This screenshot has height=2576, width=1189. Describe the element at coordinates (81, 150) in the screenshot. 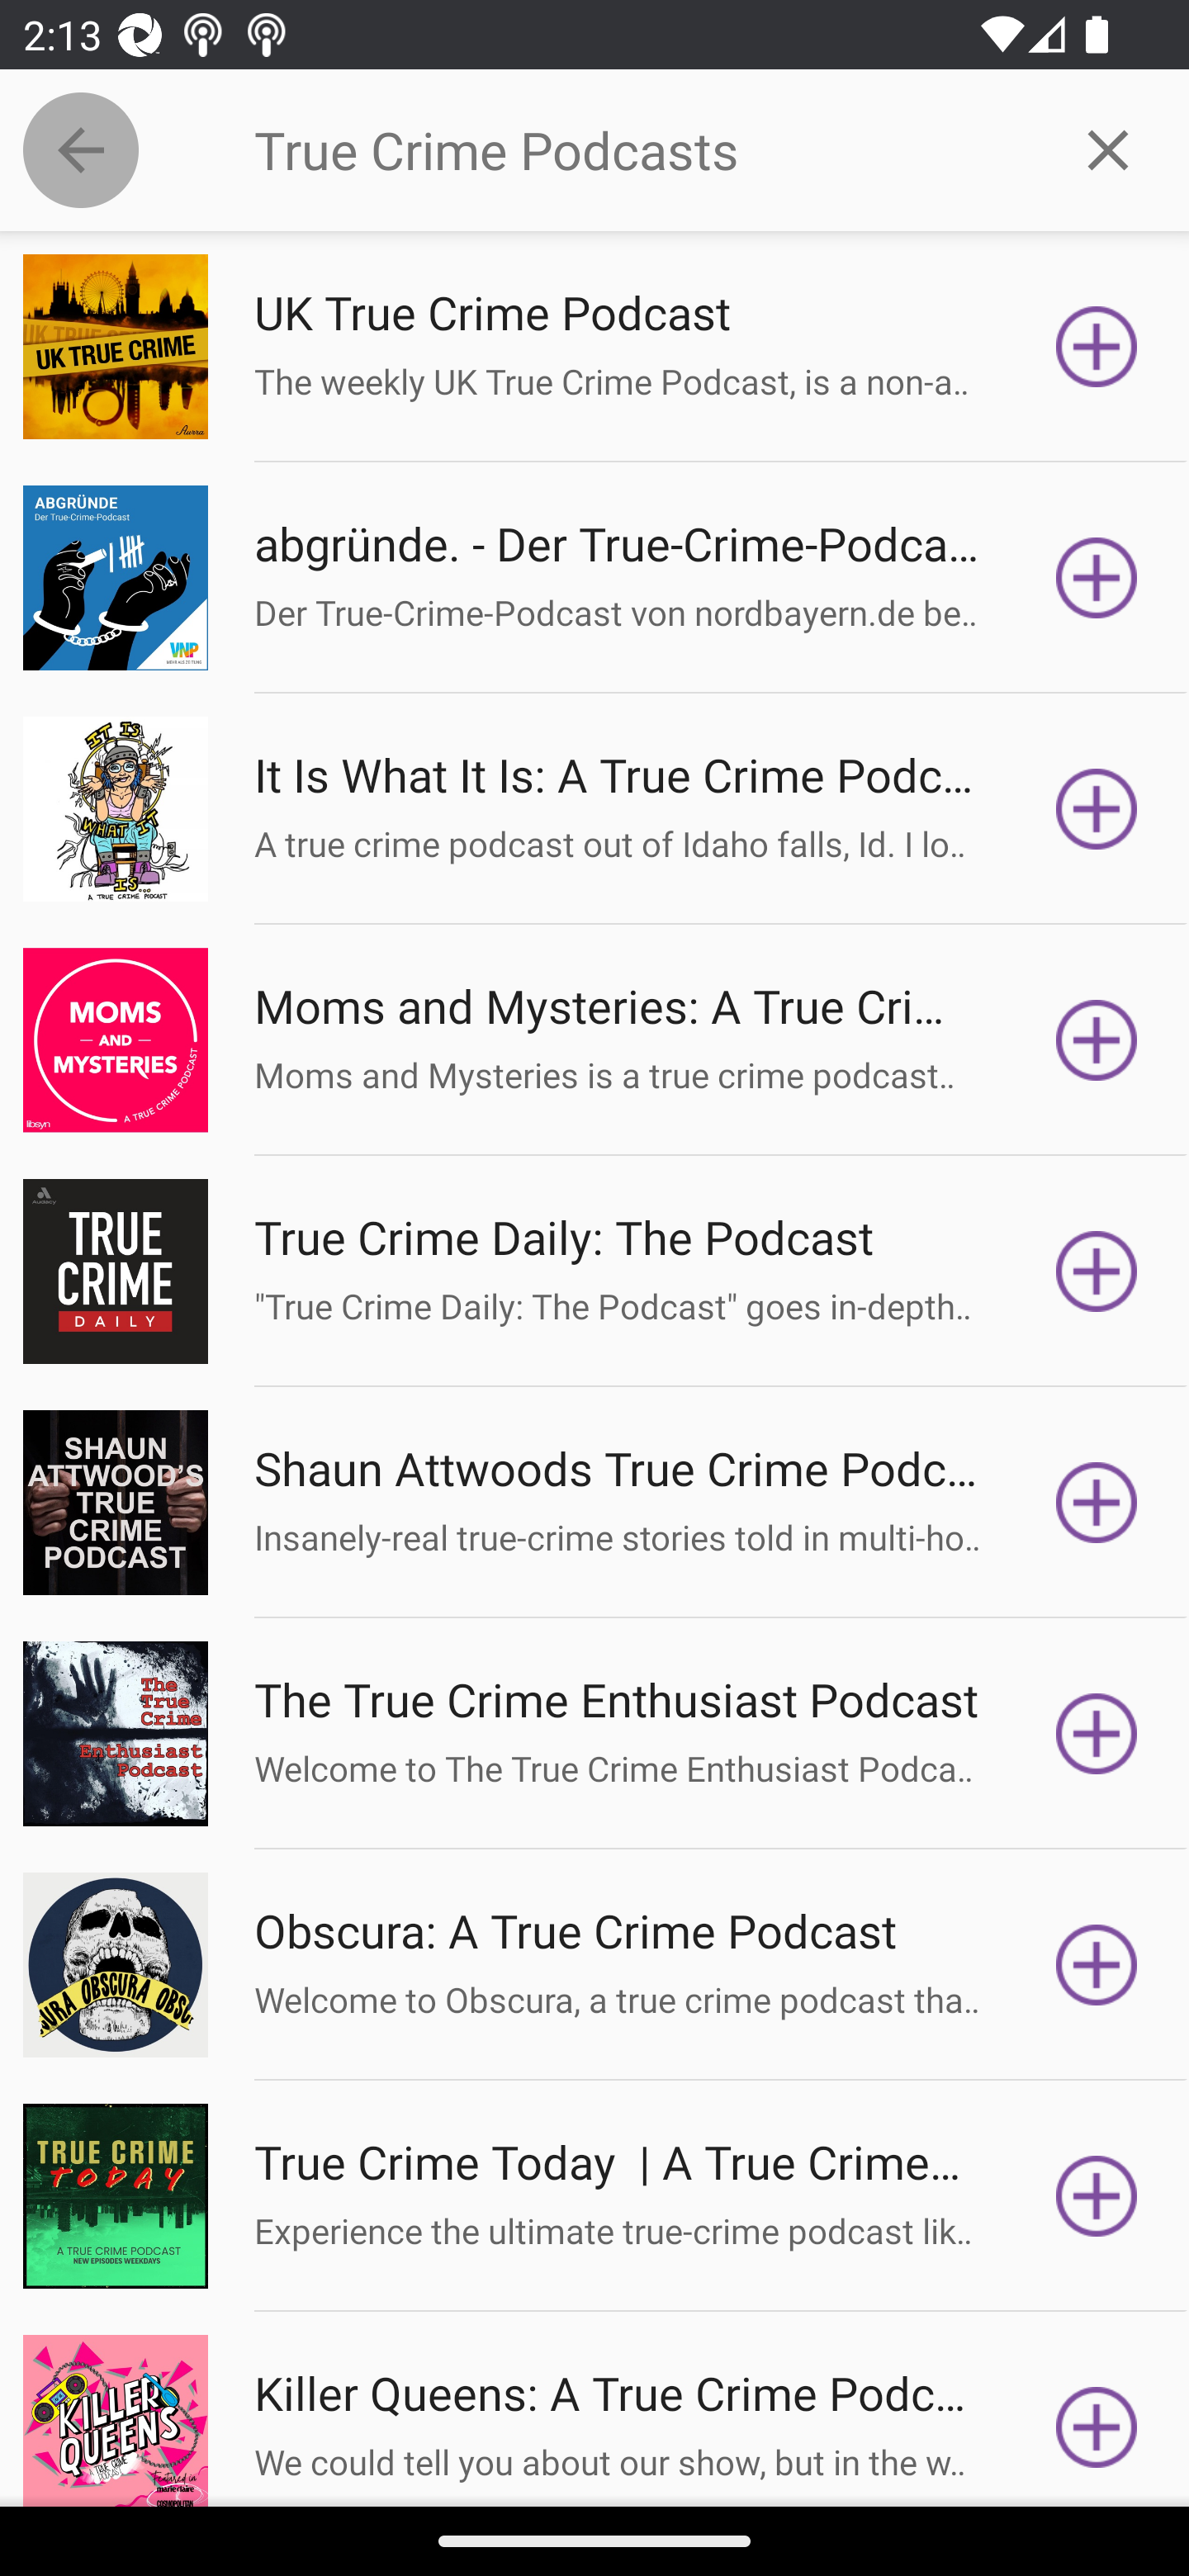

I see `Collapse` at that location.